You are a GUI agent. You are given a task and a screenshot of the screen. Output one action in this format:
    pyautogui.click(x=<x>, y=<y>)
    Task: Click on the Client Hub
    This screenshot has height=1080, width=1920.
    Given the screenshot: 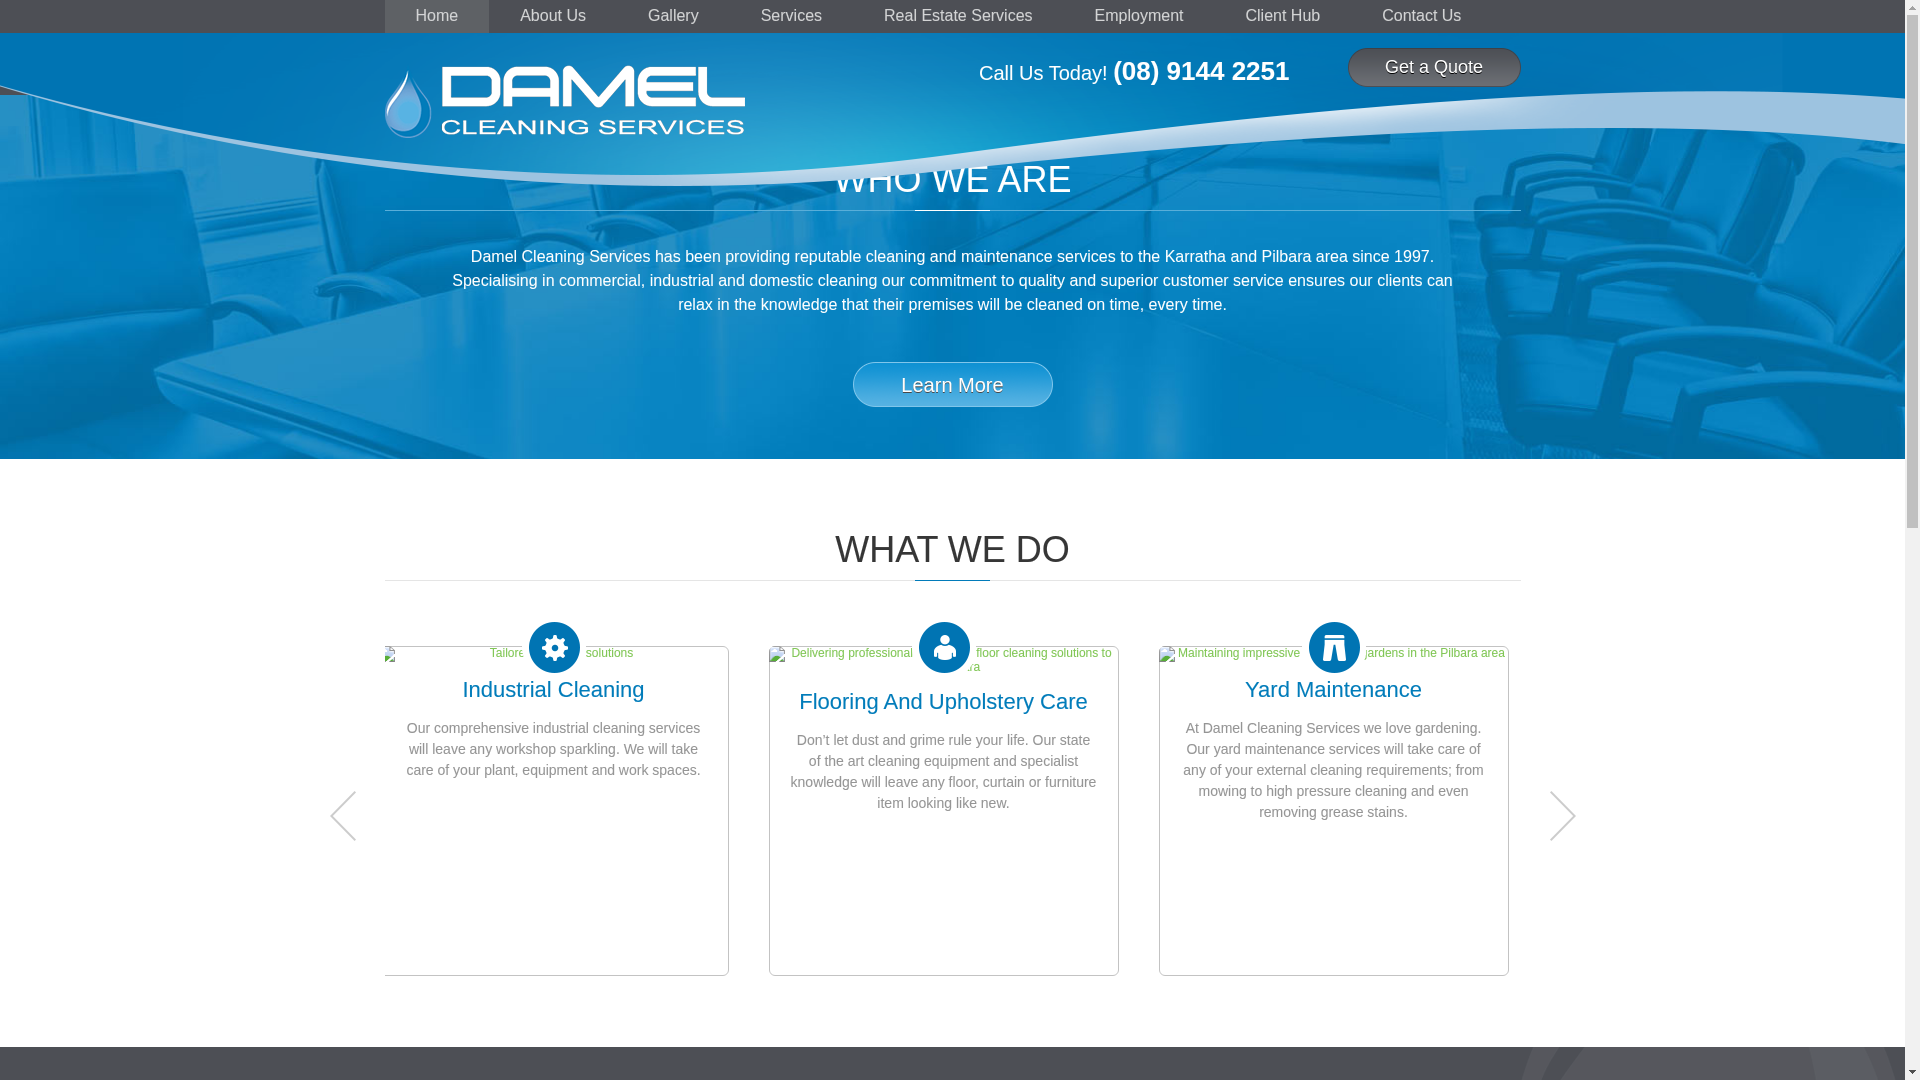 What is the action you would take?
    pyautogui.click(x=1282, y=16)
    